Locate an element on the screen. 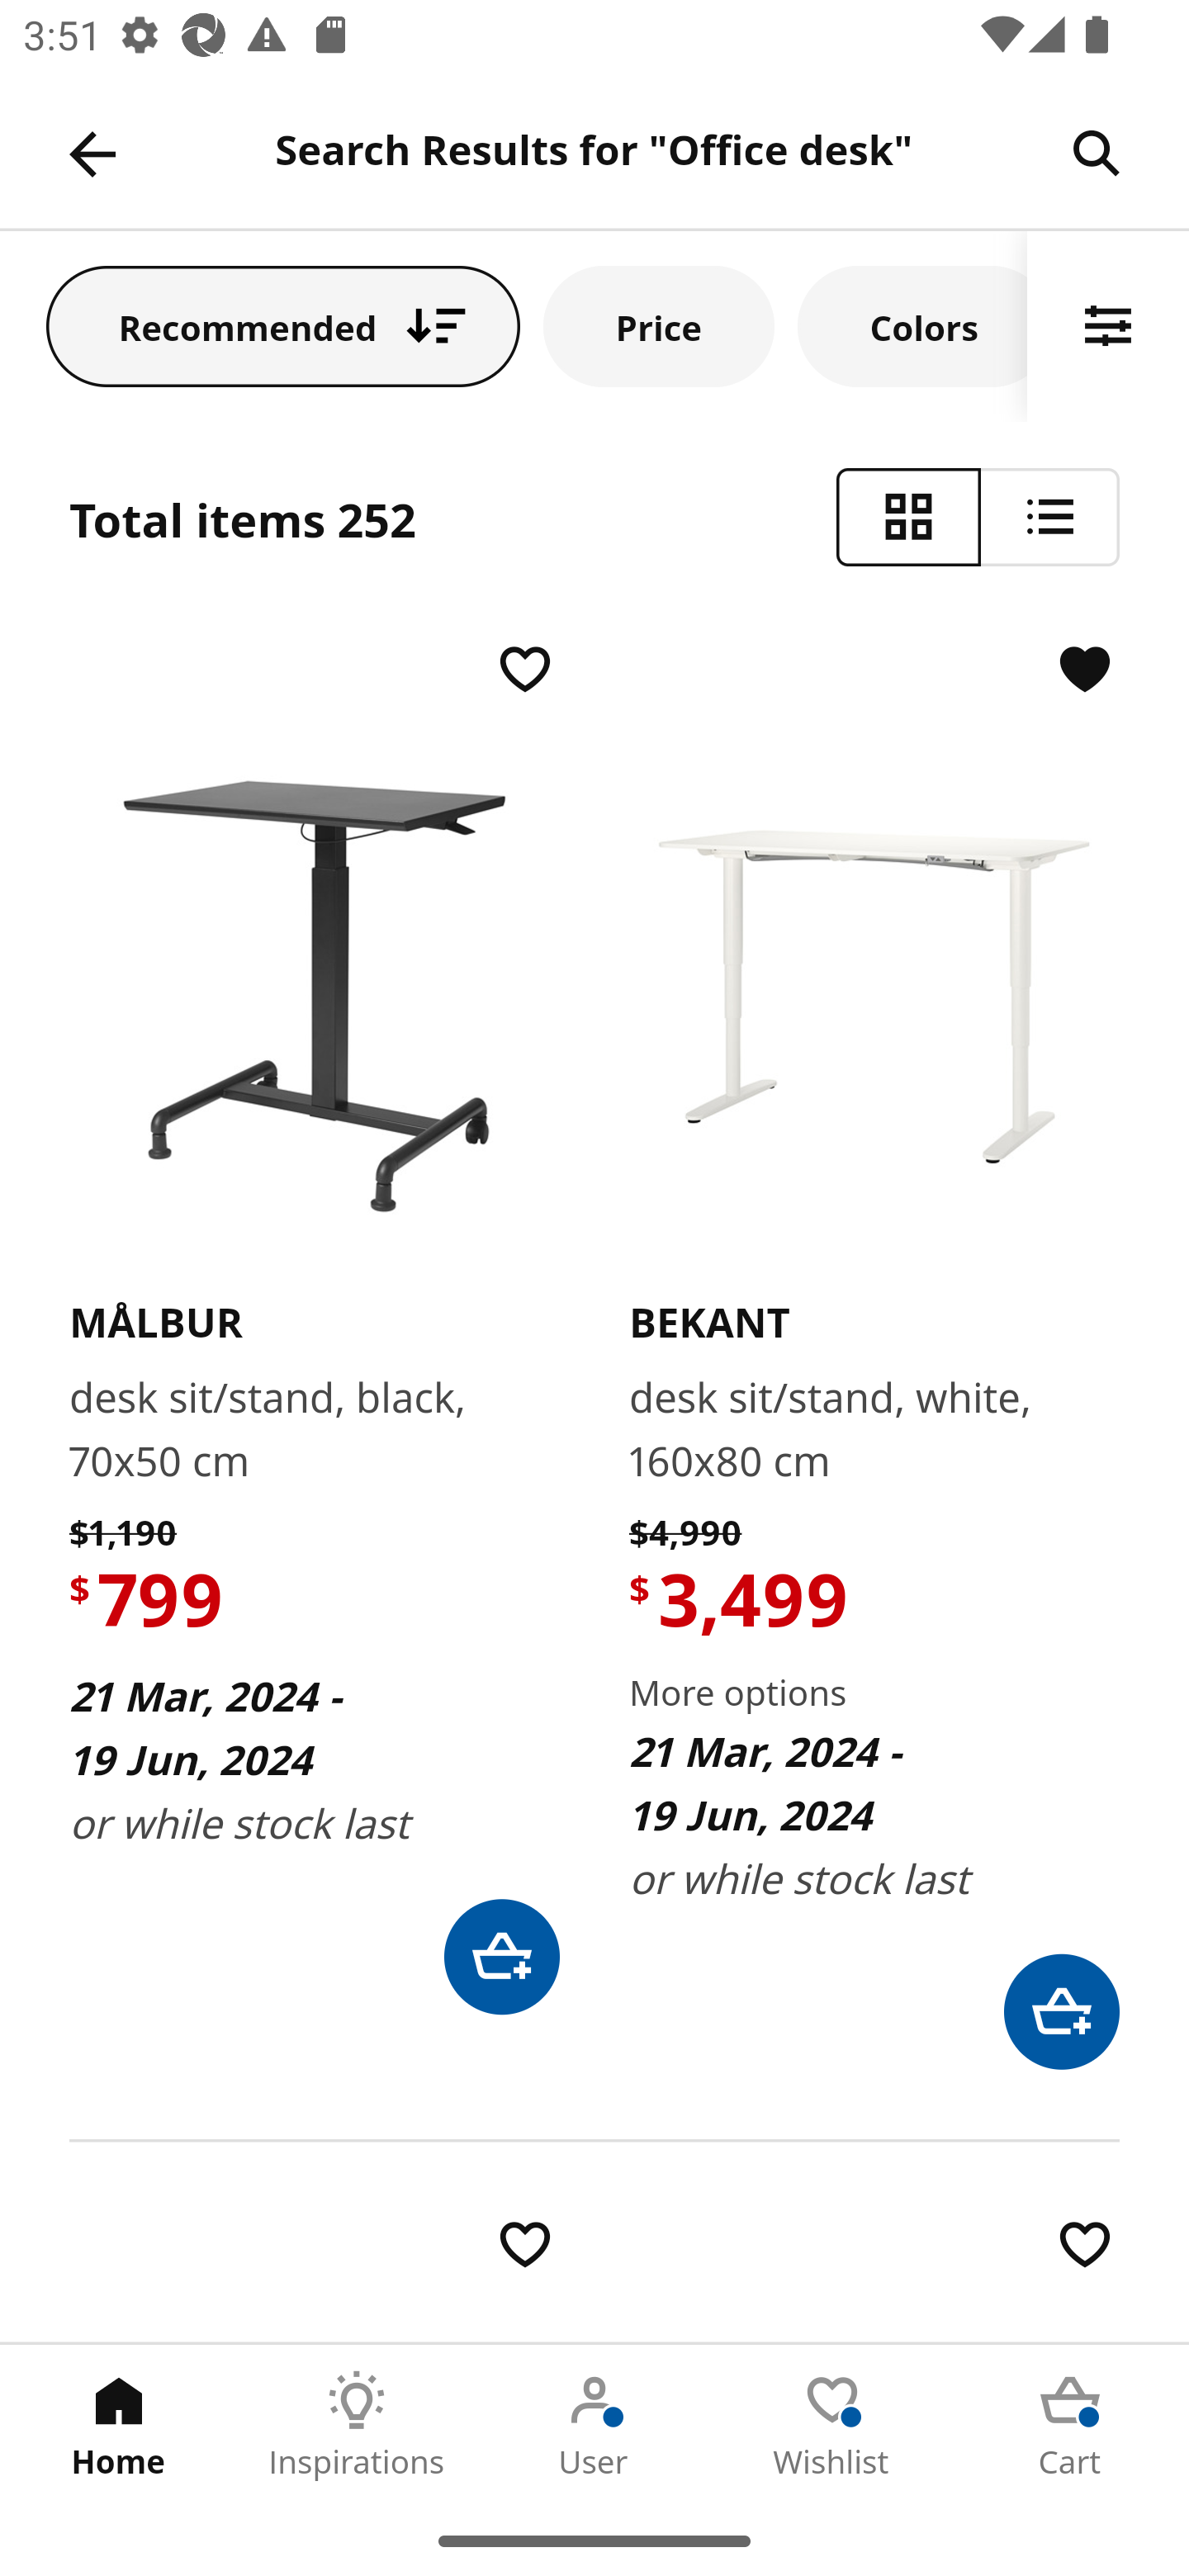 The height and width of the screenshot is (2576, 1189). User
Tab 3 of 5 is located at coordinates (594, 2425).